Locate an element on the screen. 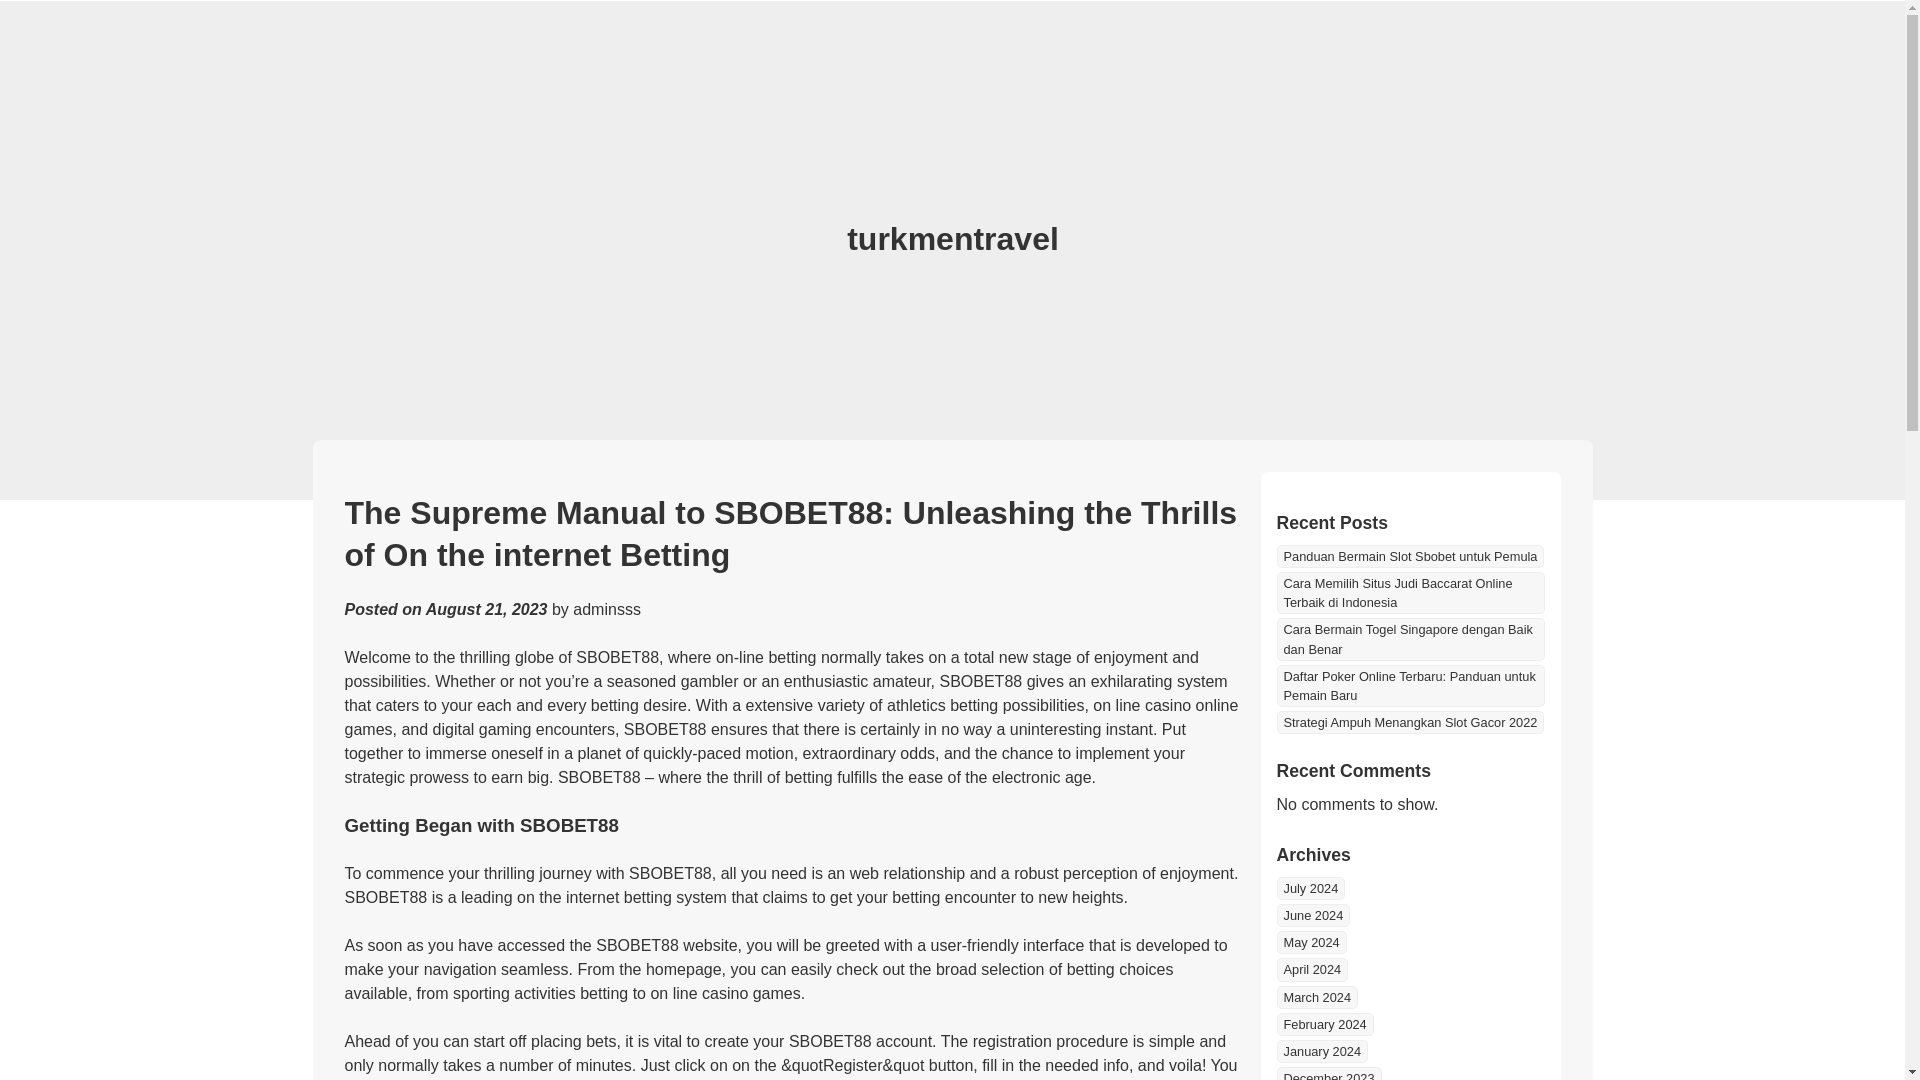 This screenshot has height=1080, width=1920. July 2024 is located at coordinates (1310, 888).